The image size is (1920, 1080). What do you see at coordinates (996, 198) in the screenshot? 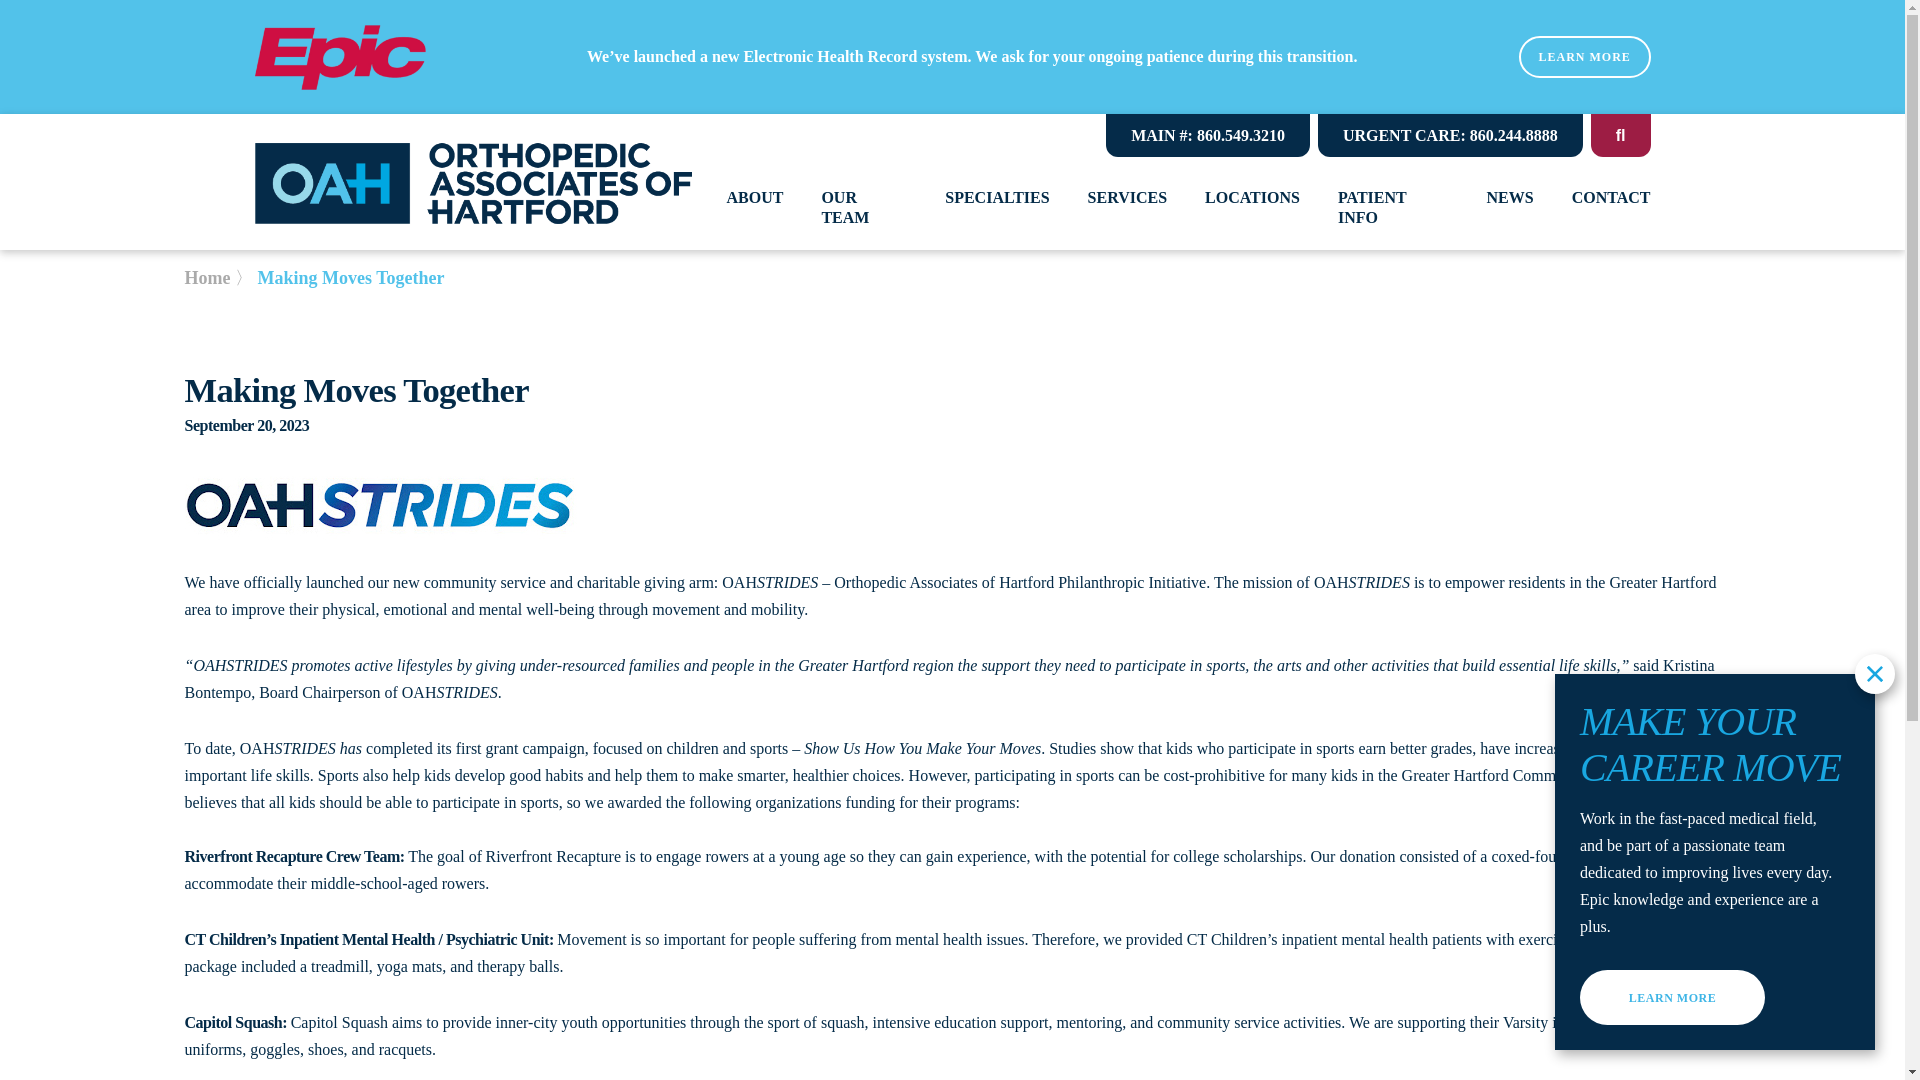
I see `SPECIALTIES` at bounding box center [996, 198].